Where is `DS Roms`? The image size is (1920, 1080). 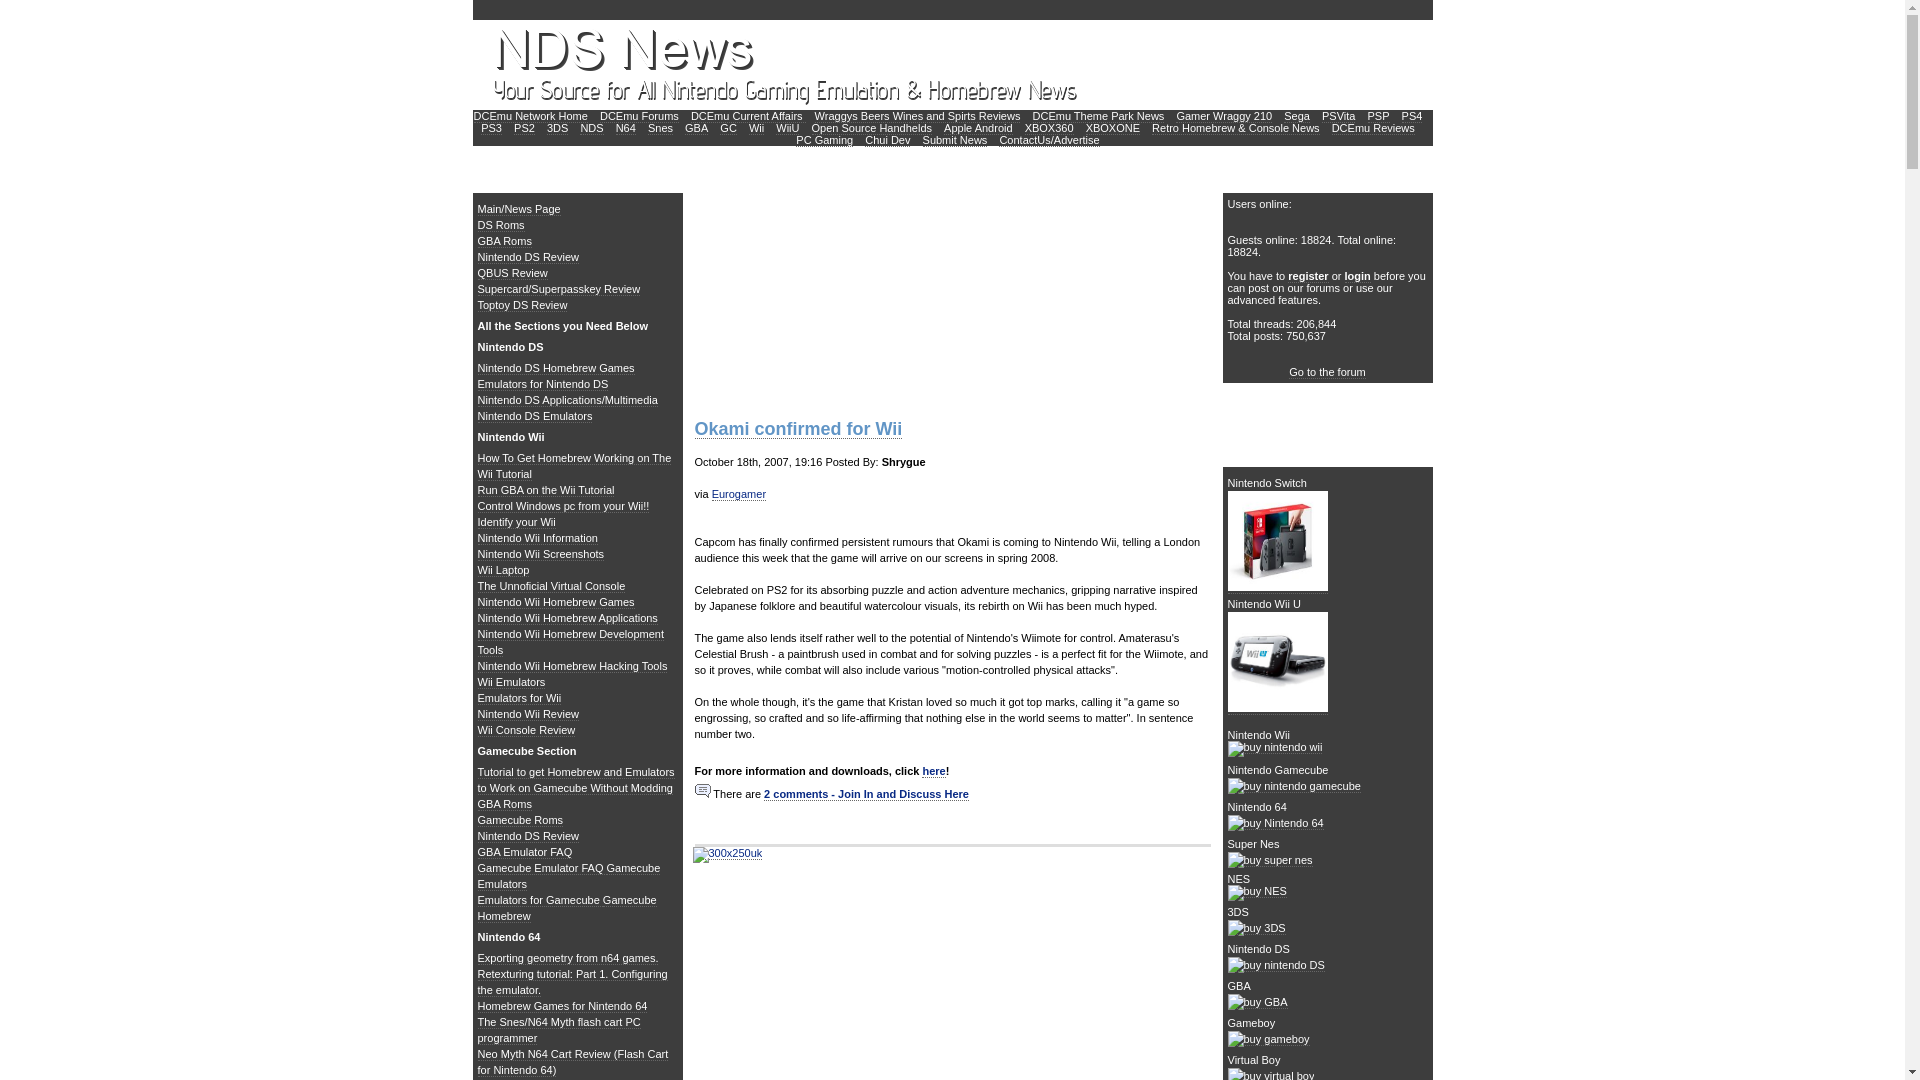 DS Roms is located at coordinates (501, 226).